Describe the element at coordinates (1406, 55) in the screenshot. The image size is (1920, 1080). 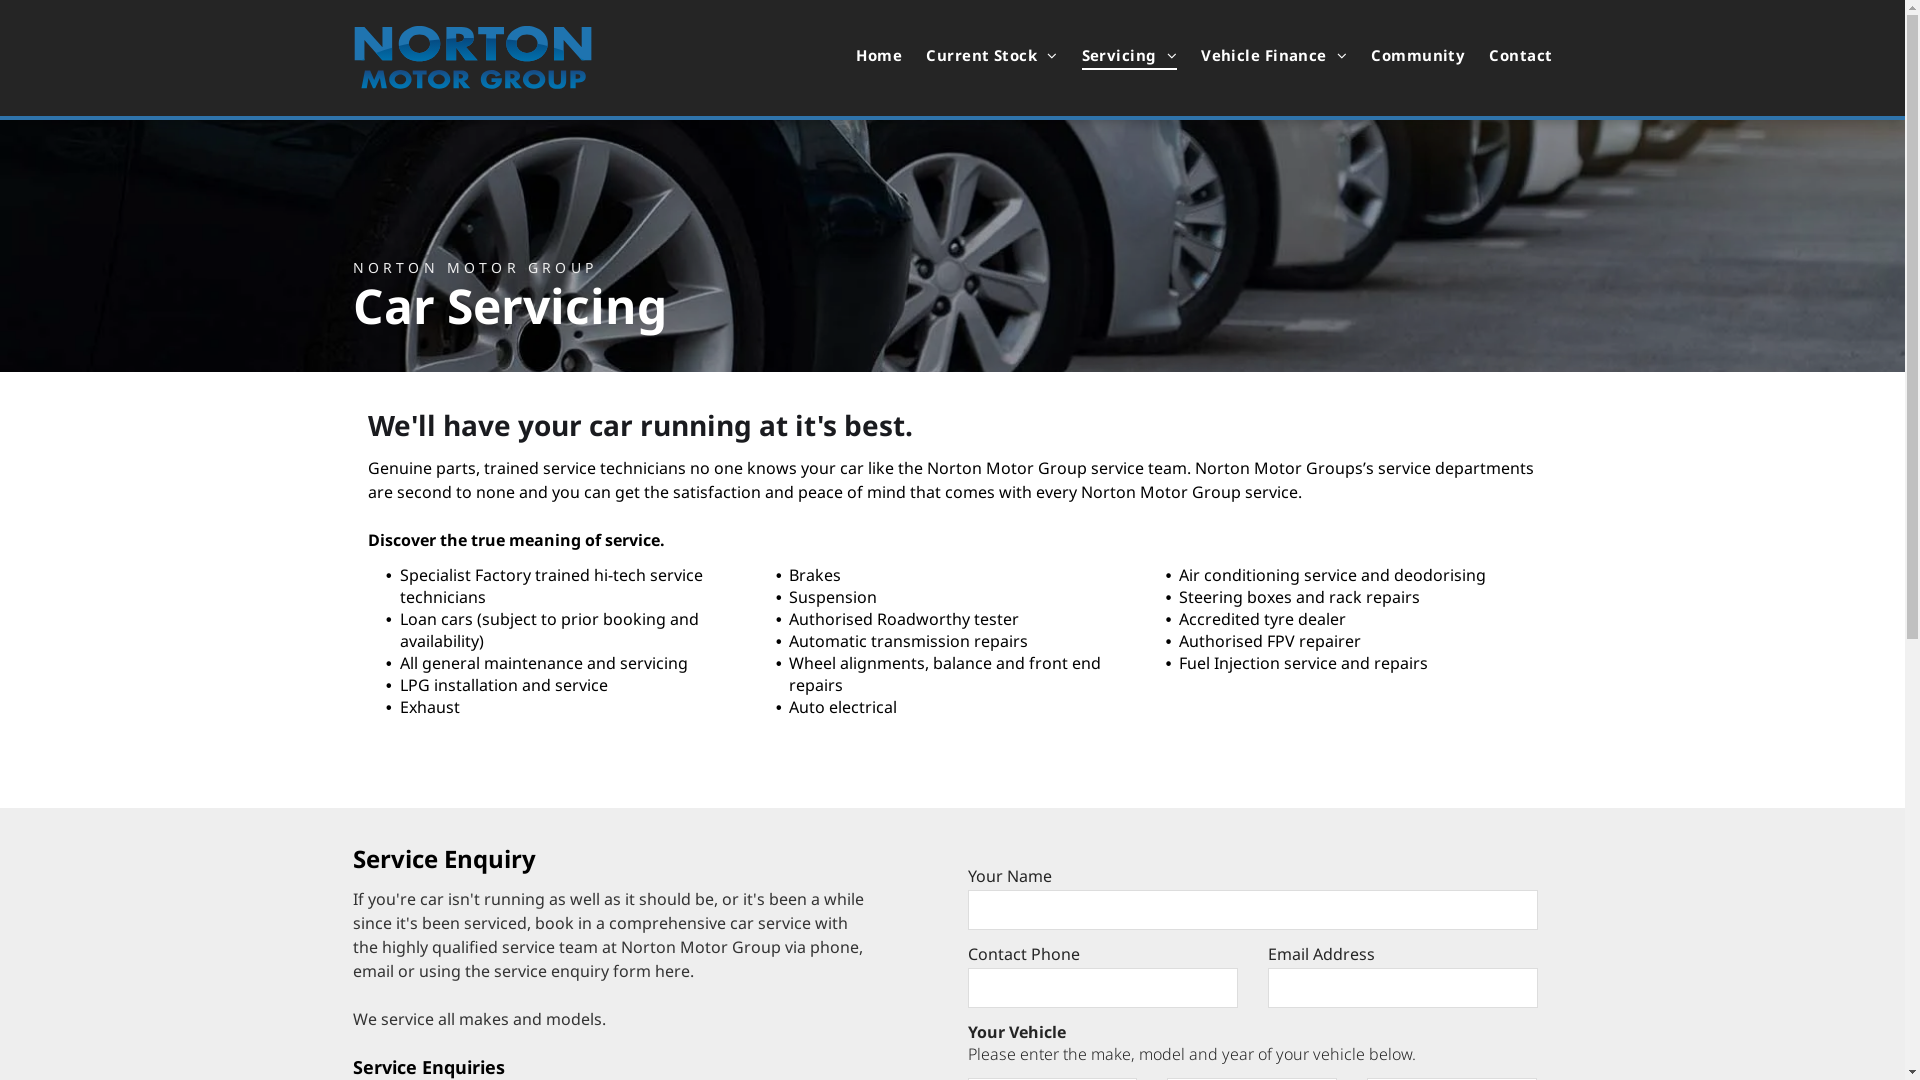
I see `Community` at that location.